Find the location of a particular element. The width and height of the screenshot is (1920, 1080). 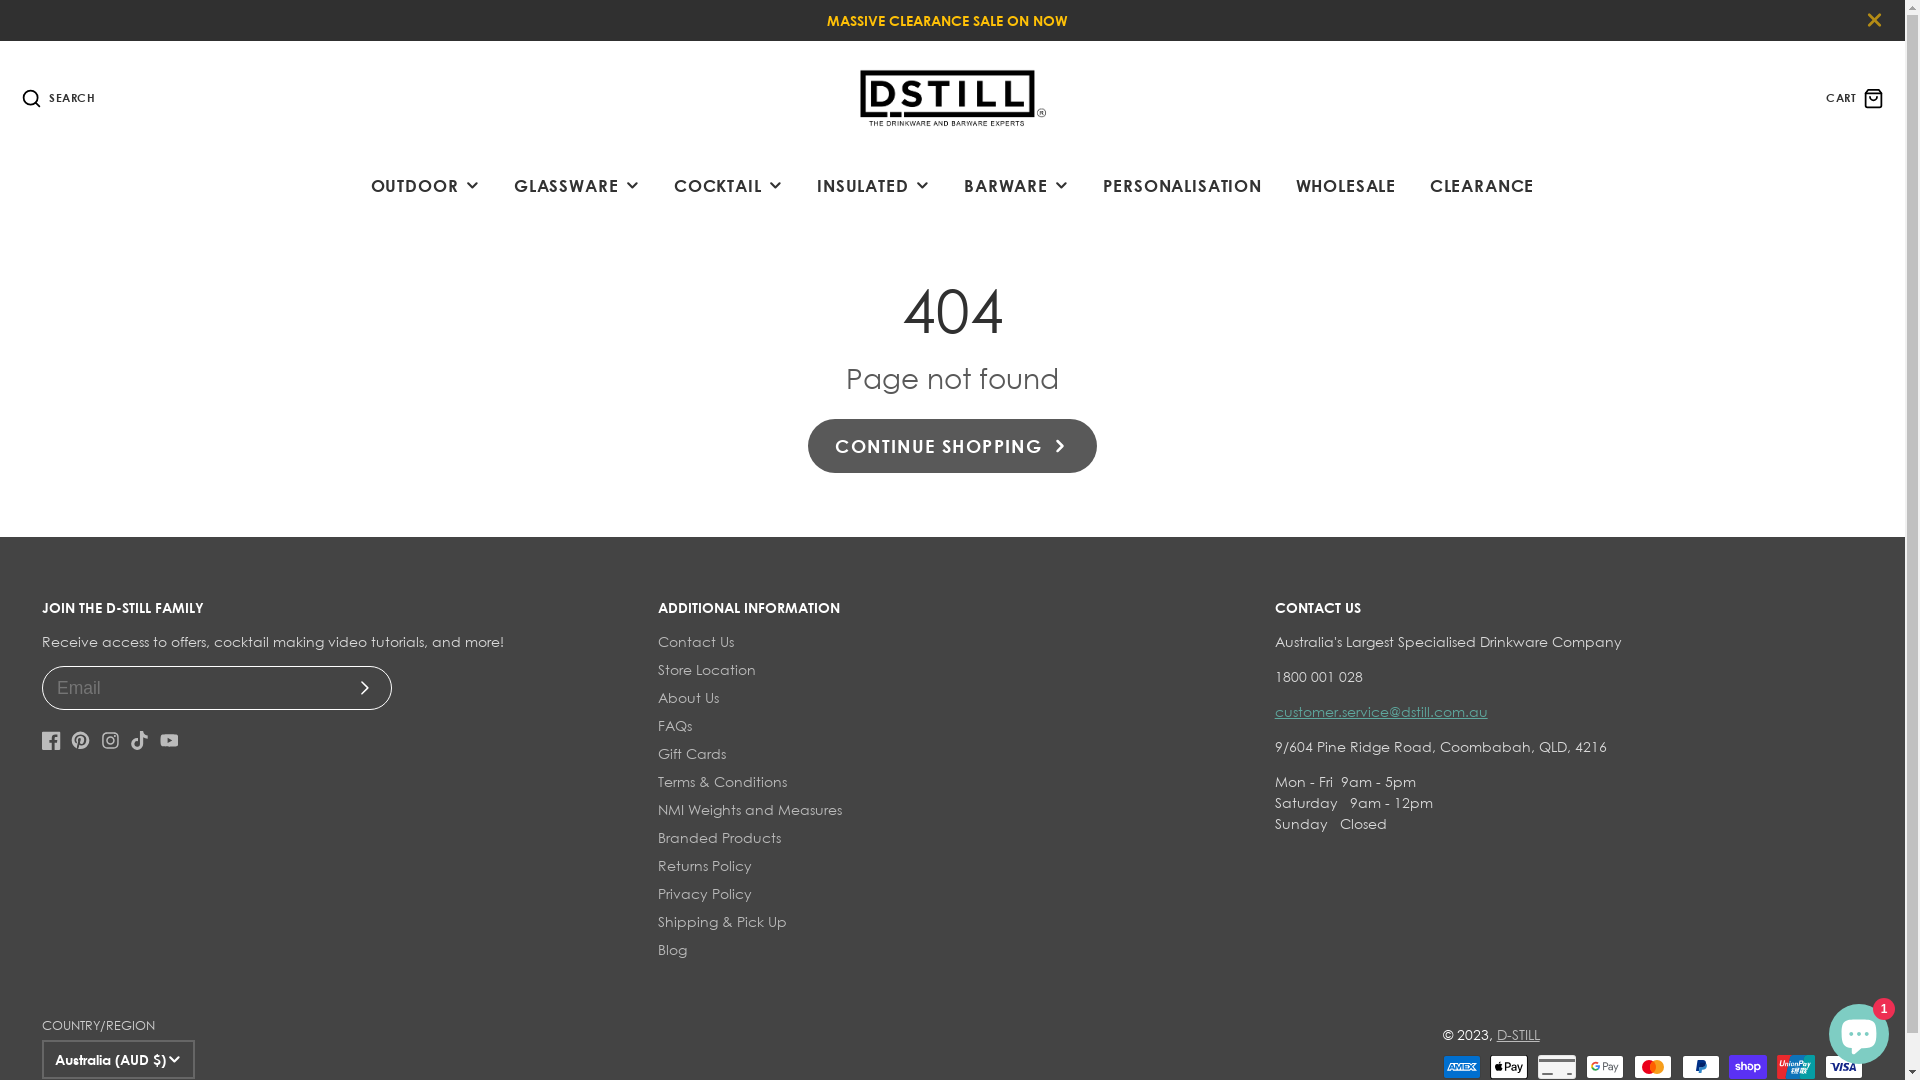

Branded Products is located at coordinates (720, 838).